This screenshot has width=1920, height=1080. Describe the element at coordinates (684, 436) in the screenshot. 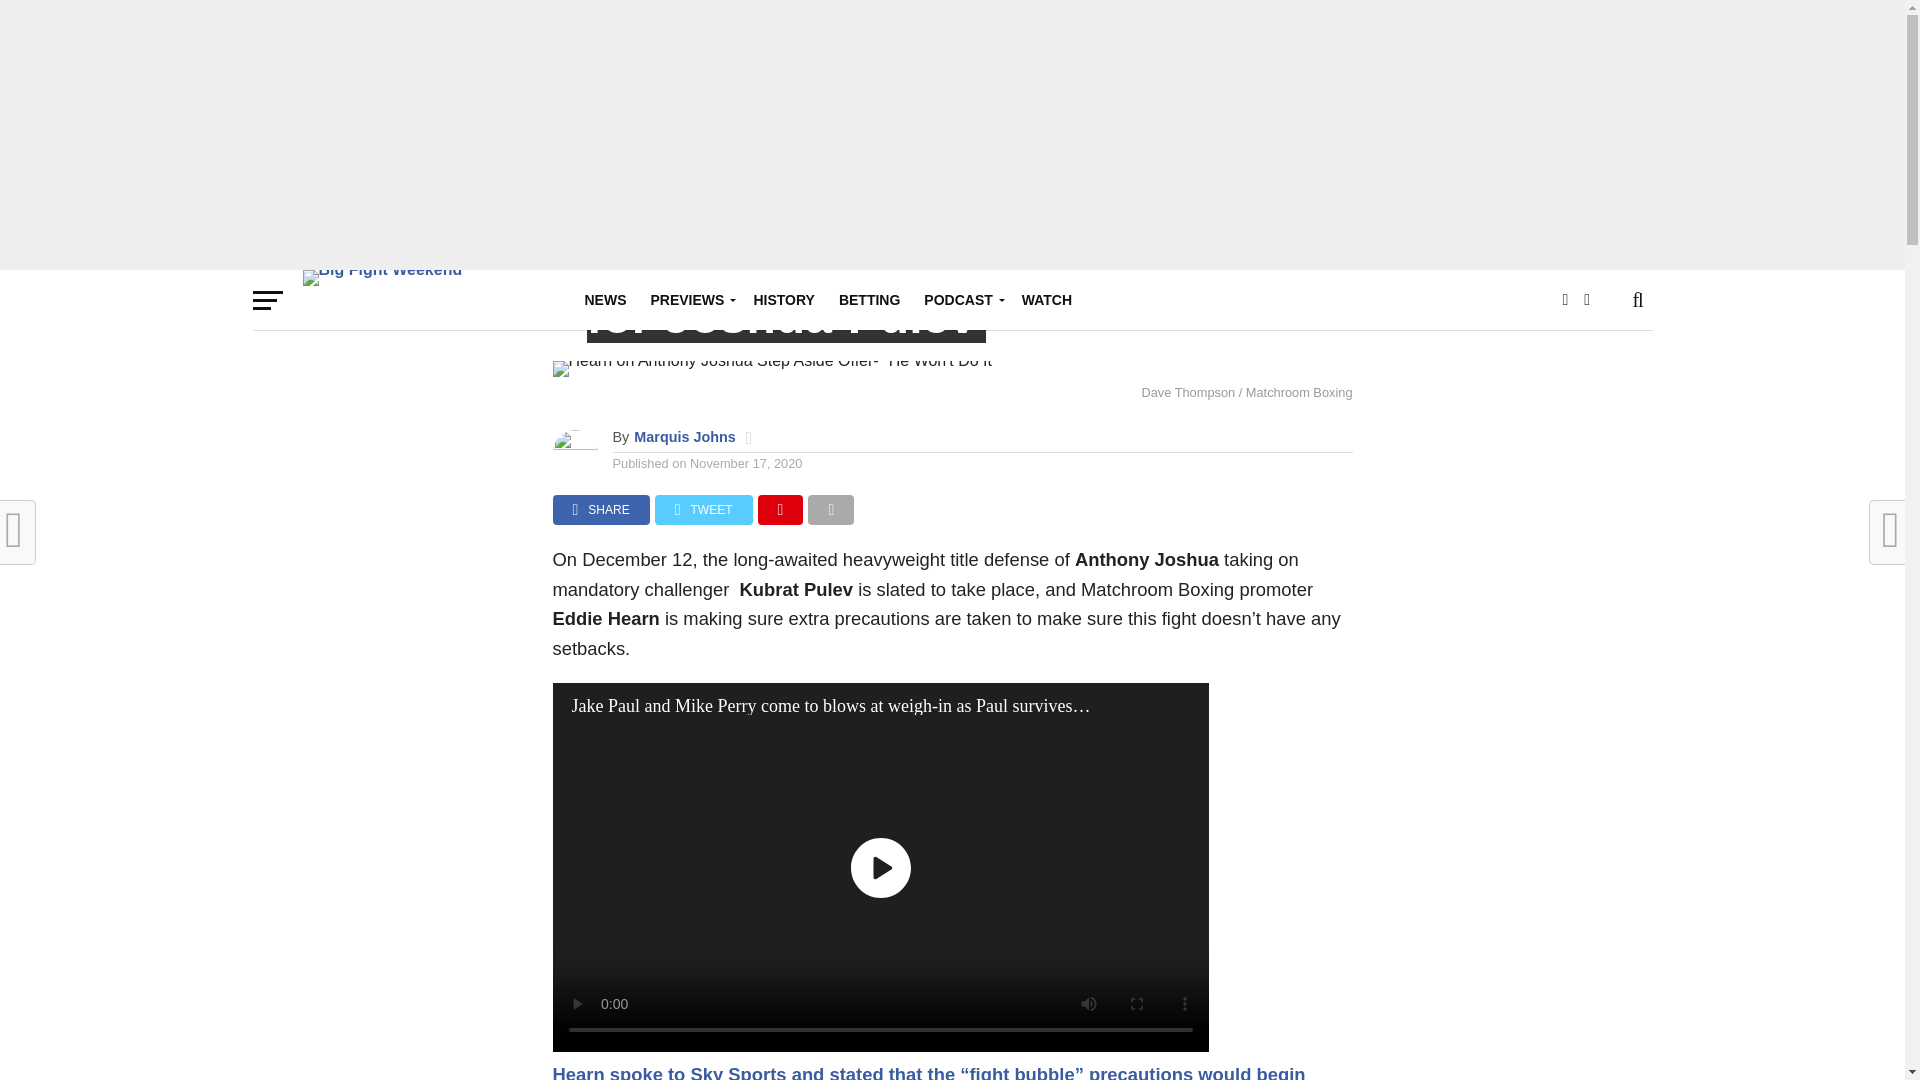

I see `Posts by Marquis Johns` at that location.